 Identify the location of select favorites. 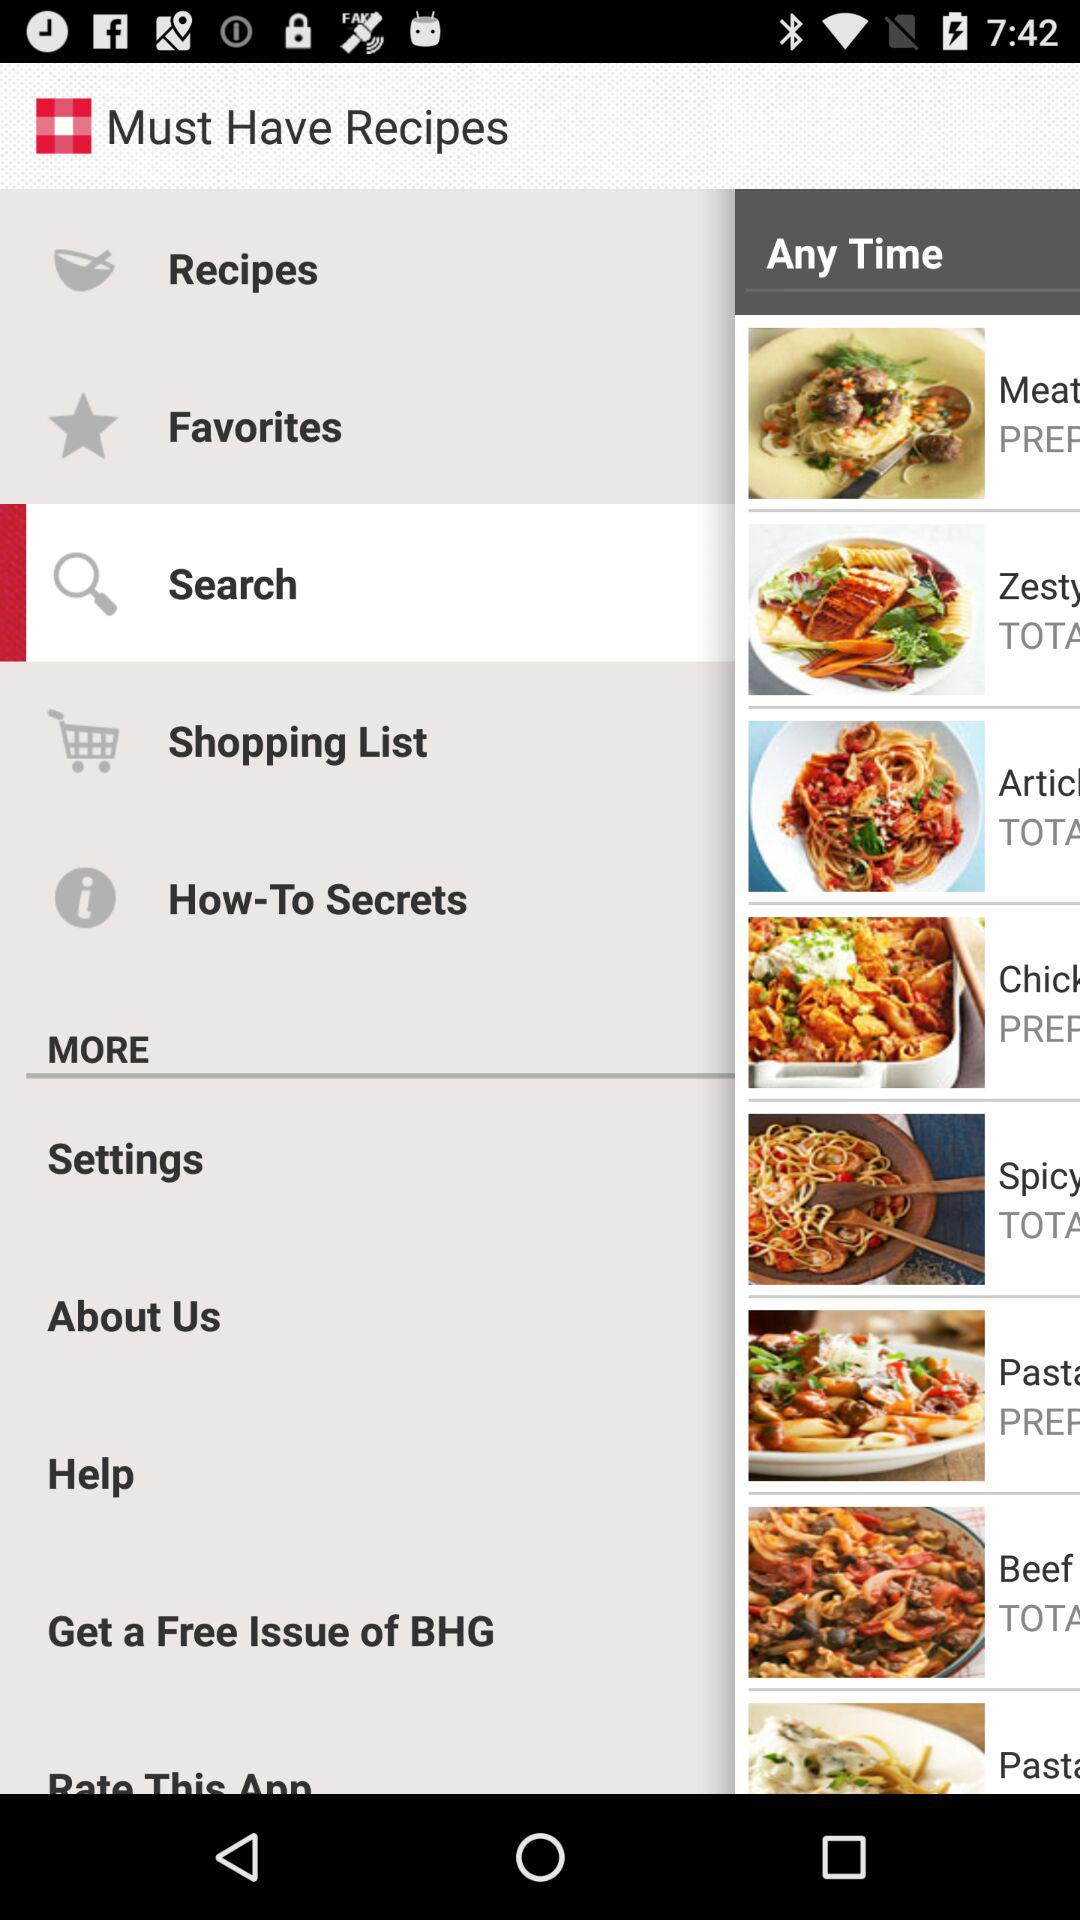
(255, 424).